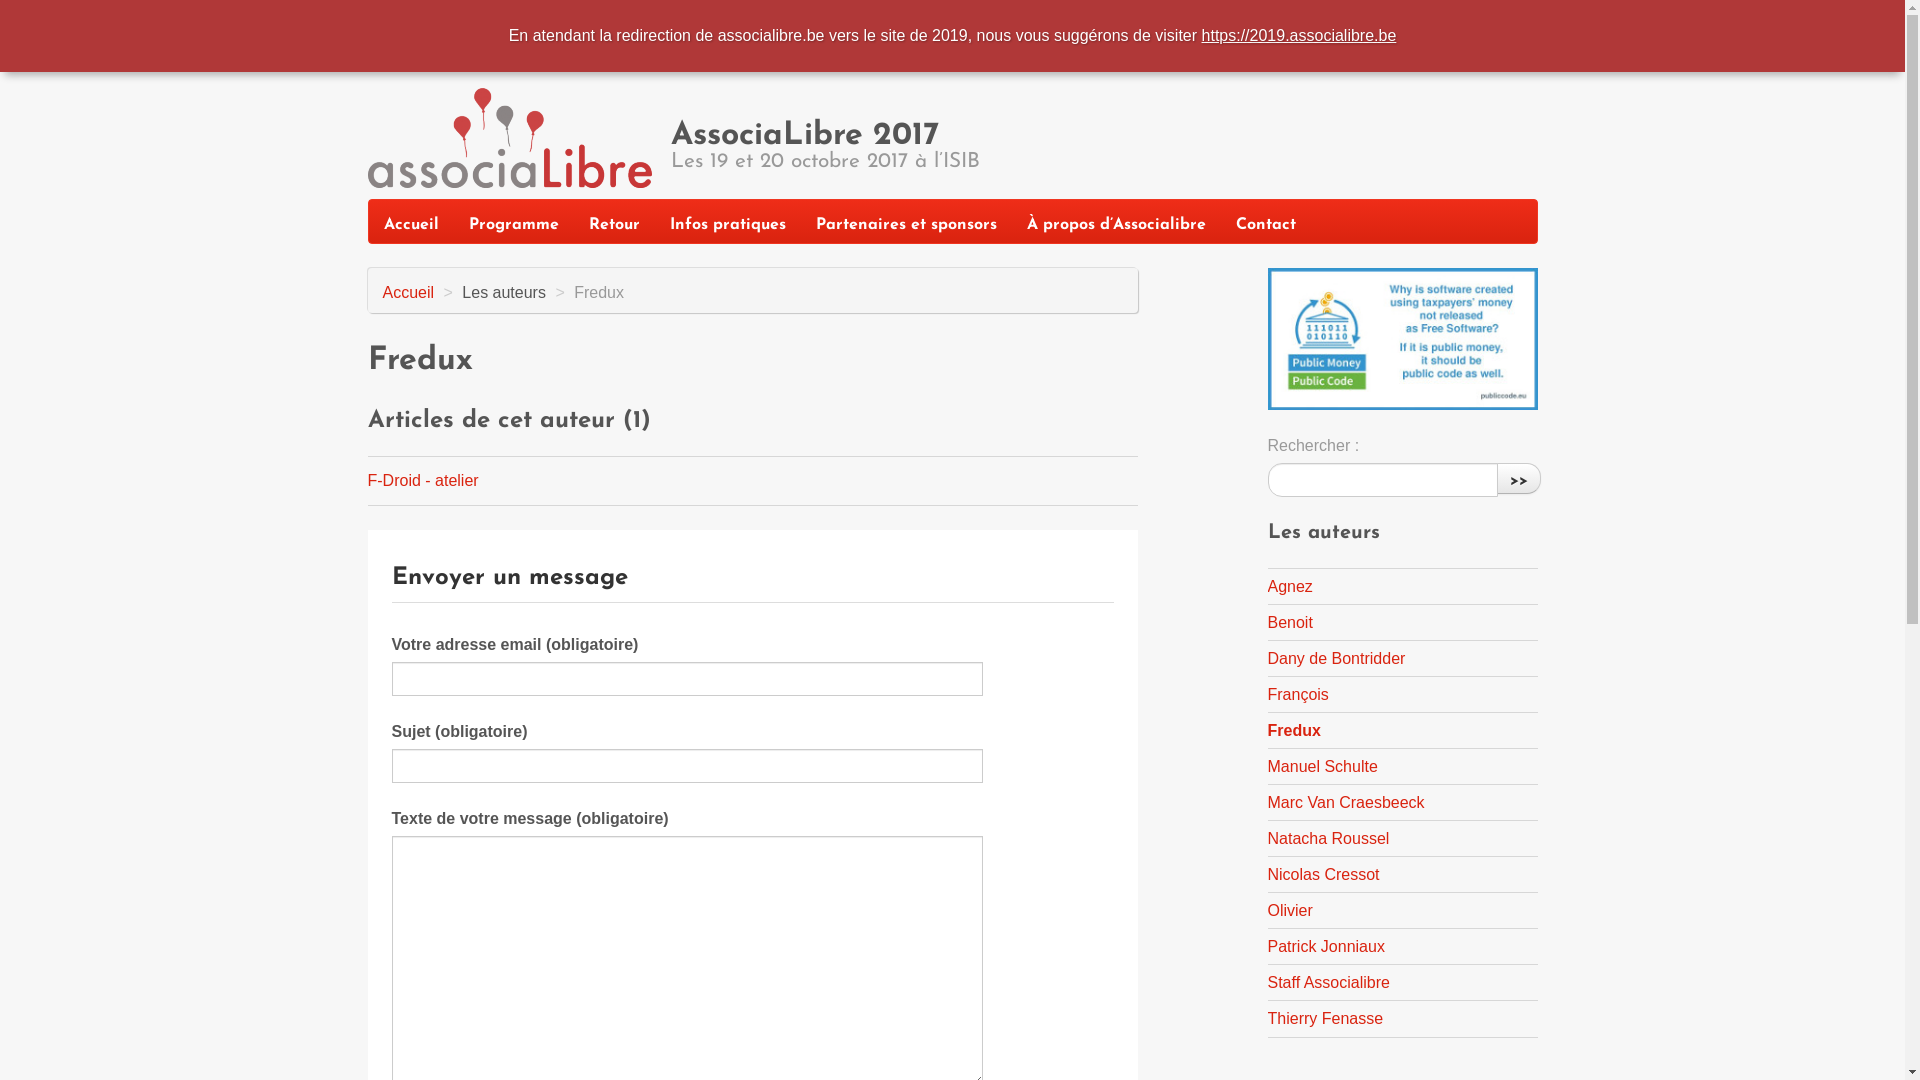  Describe the element at coordinates (1290, 586) in the screenshot. I see `Agnez` at that location.